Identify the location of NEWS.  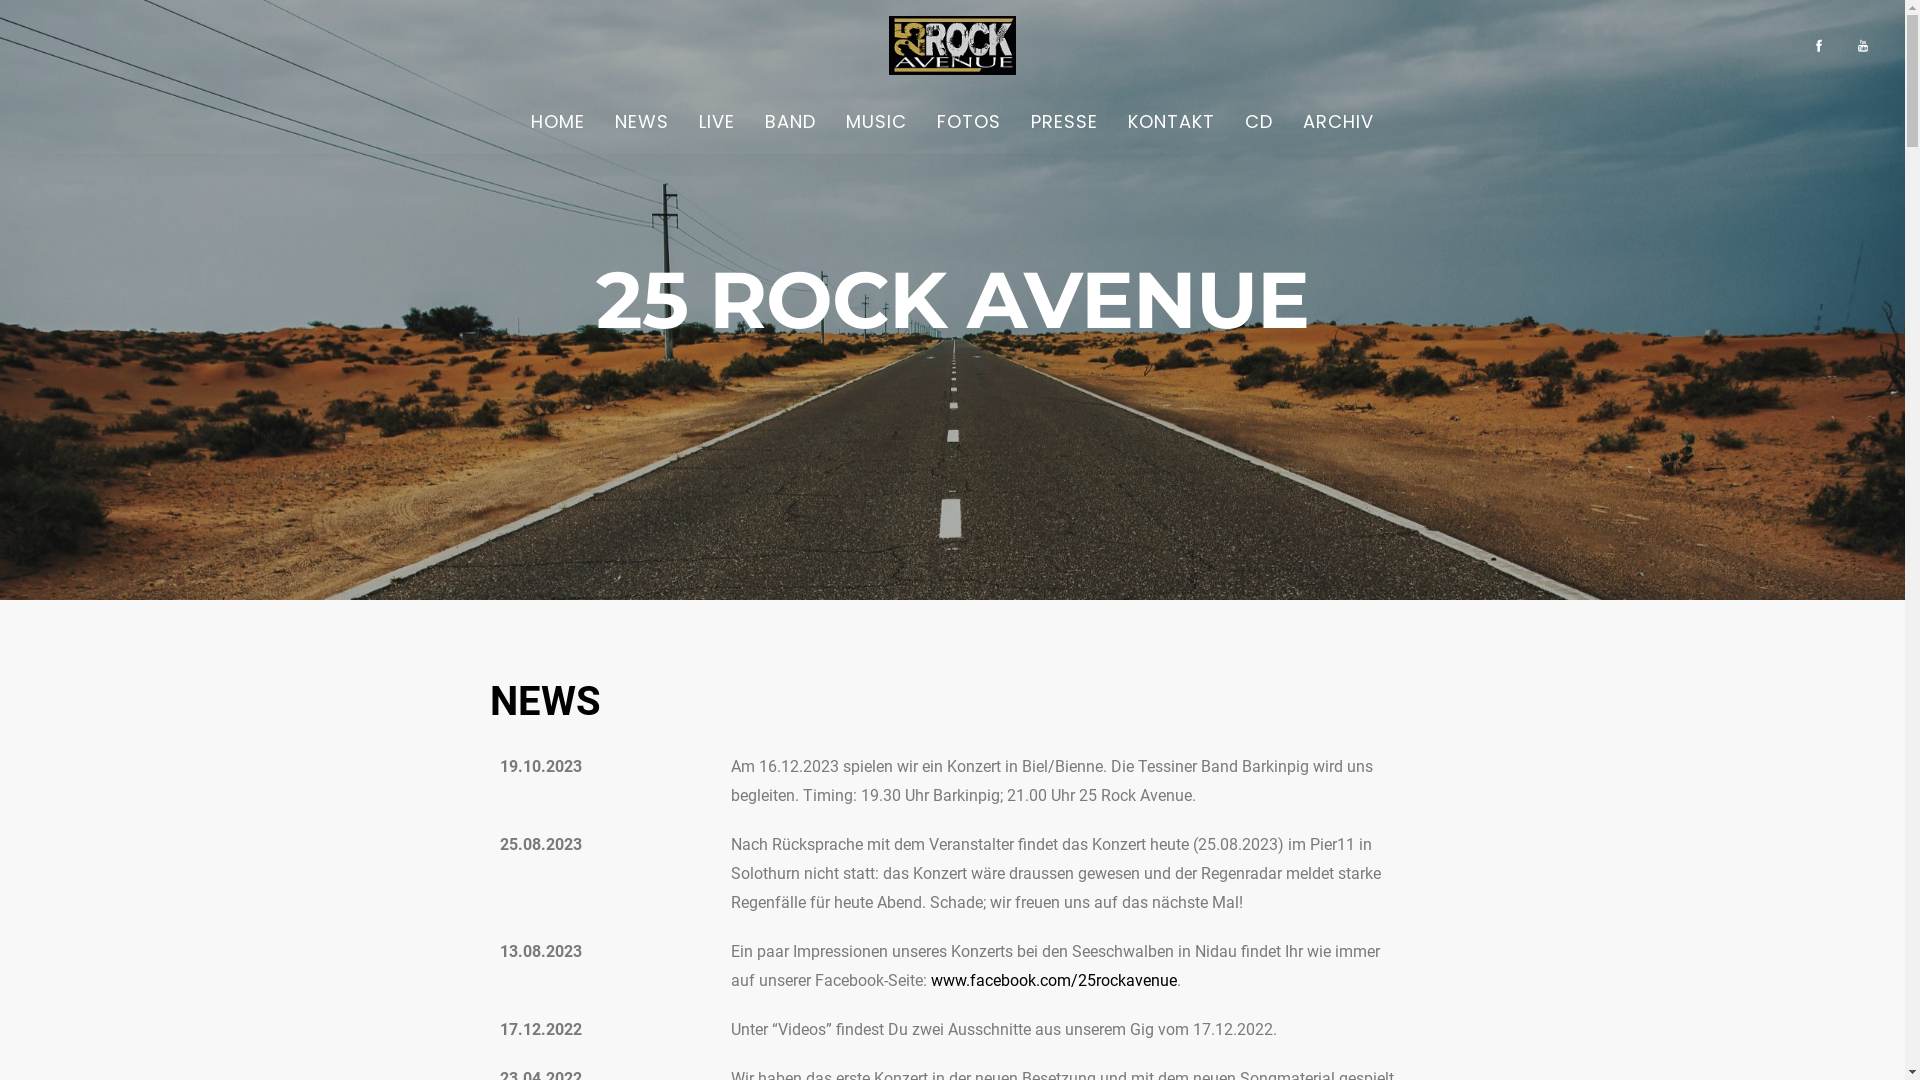
(642, 122).